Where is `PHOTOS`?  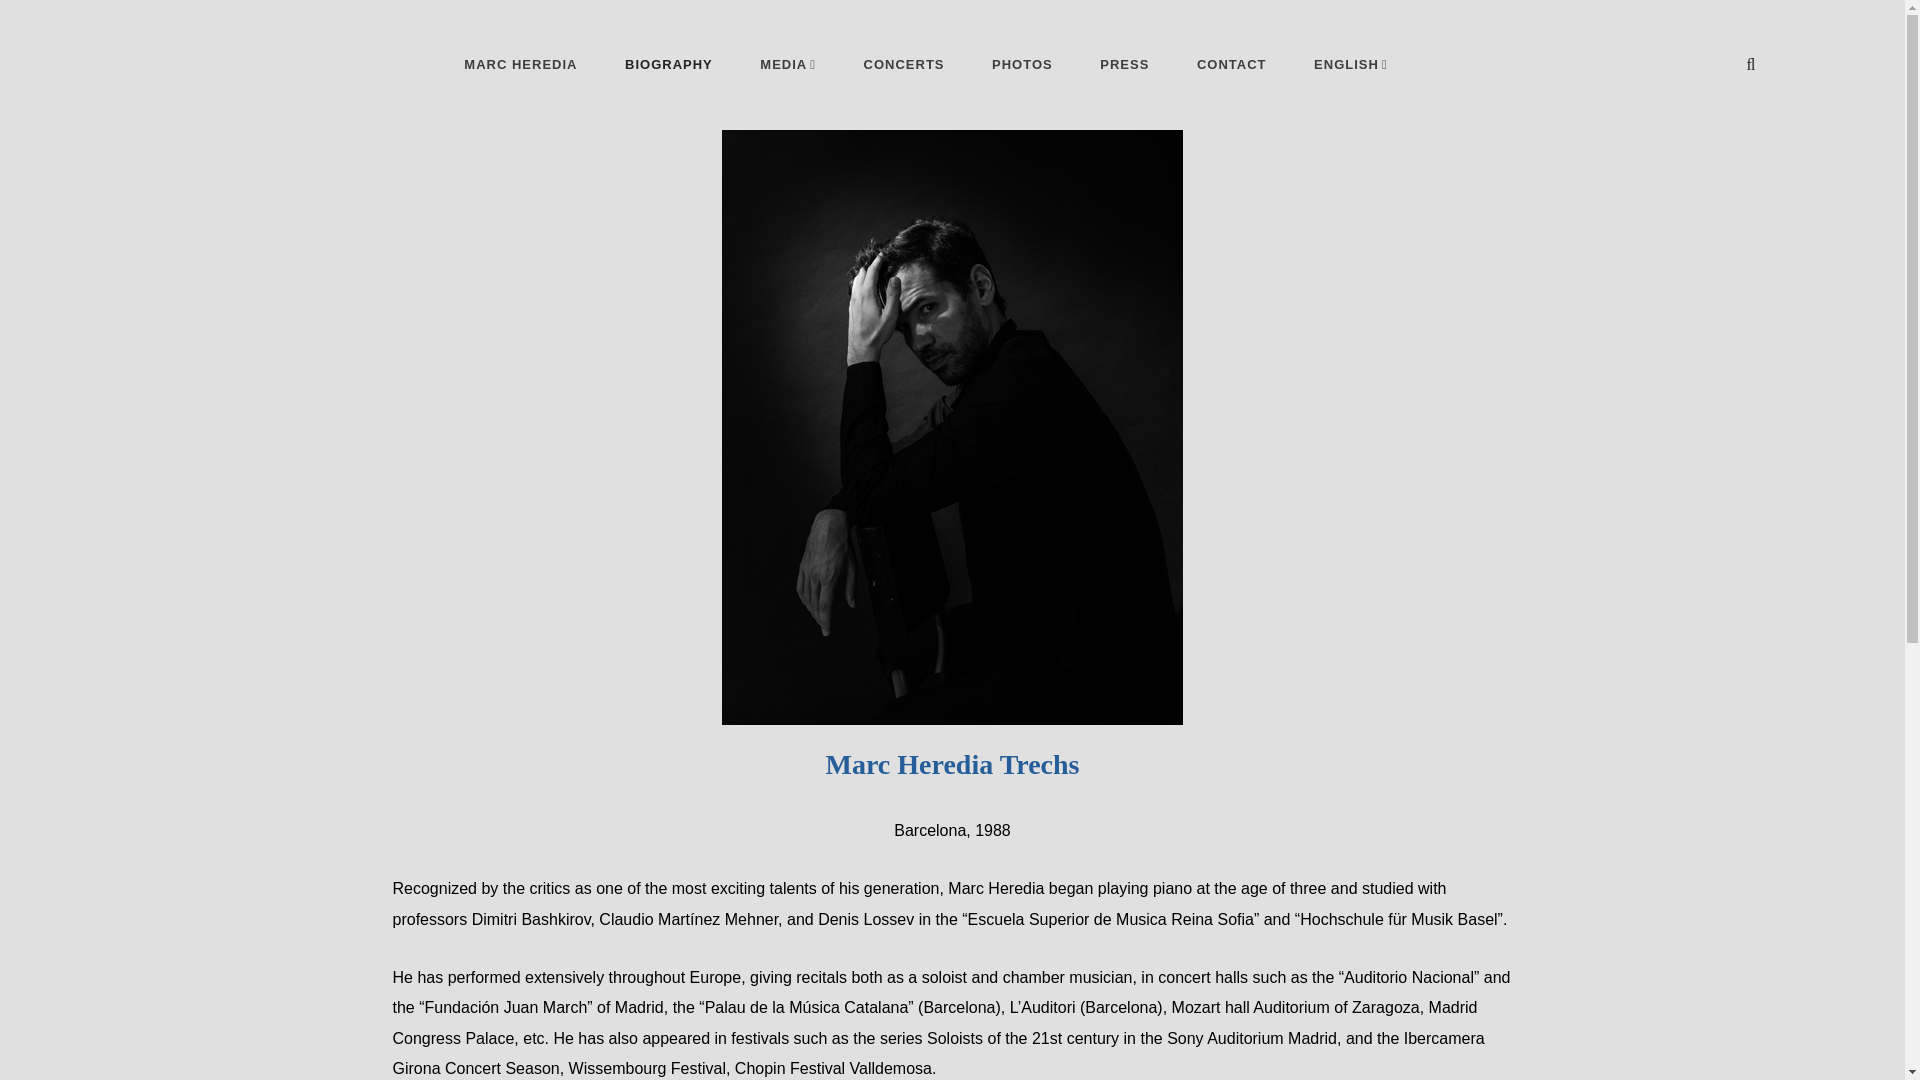 PHOTOS is located at coordinates (1022, 65).